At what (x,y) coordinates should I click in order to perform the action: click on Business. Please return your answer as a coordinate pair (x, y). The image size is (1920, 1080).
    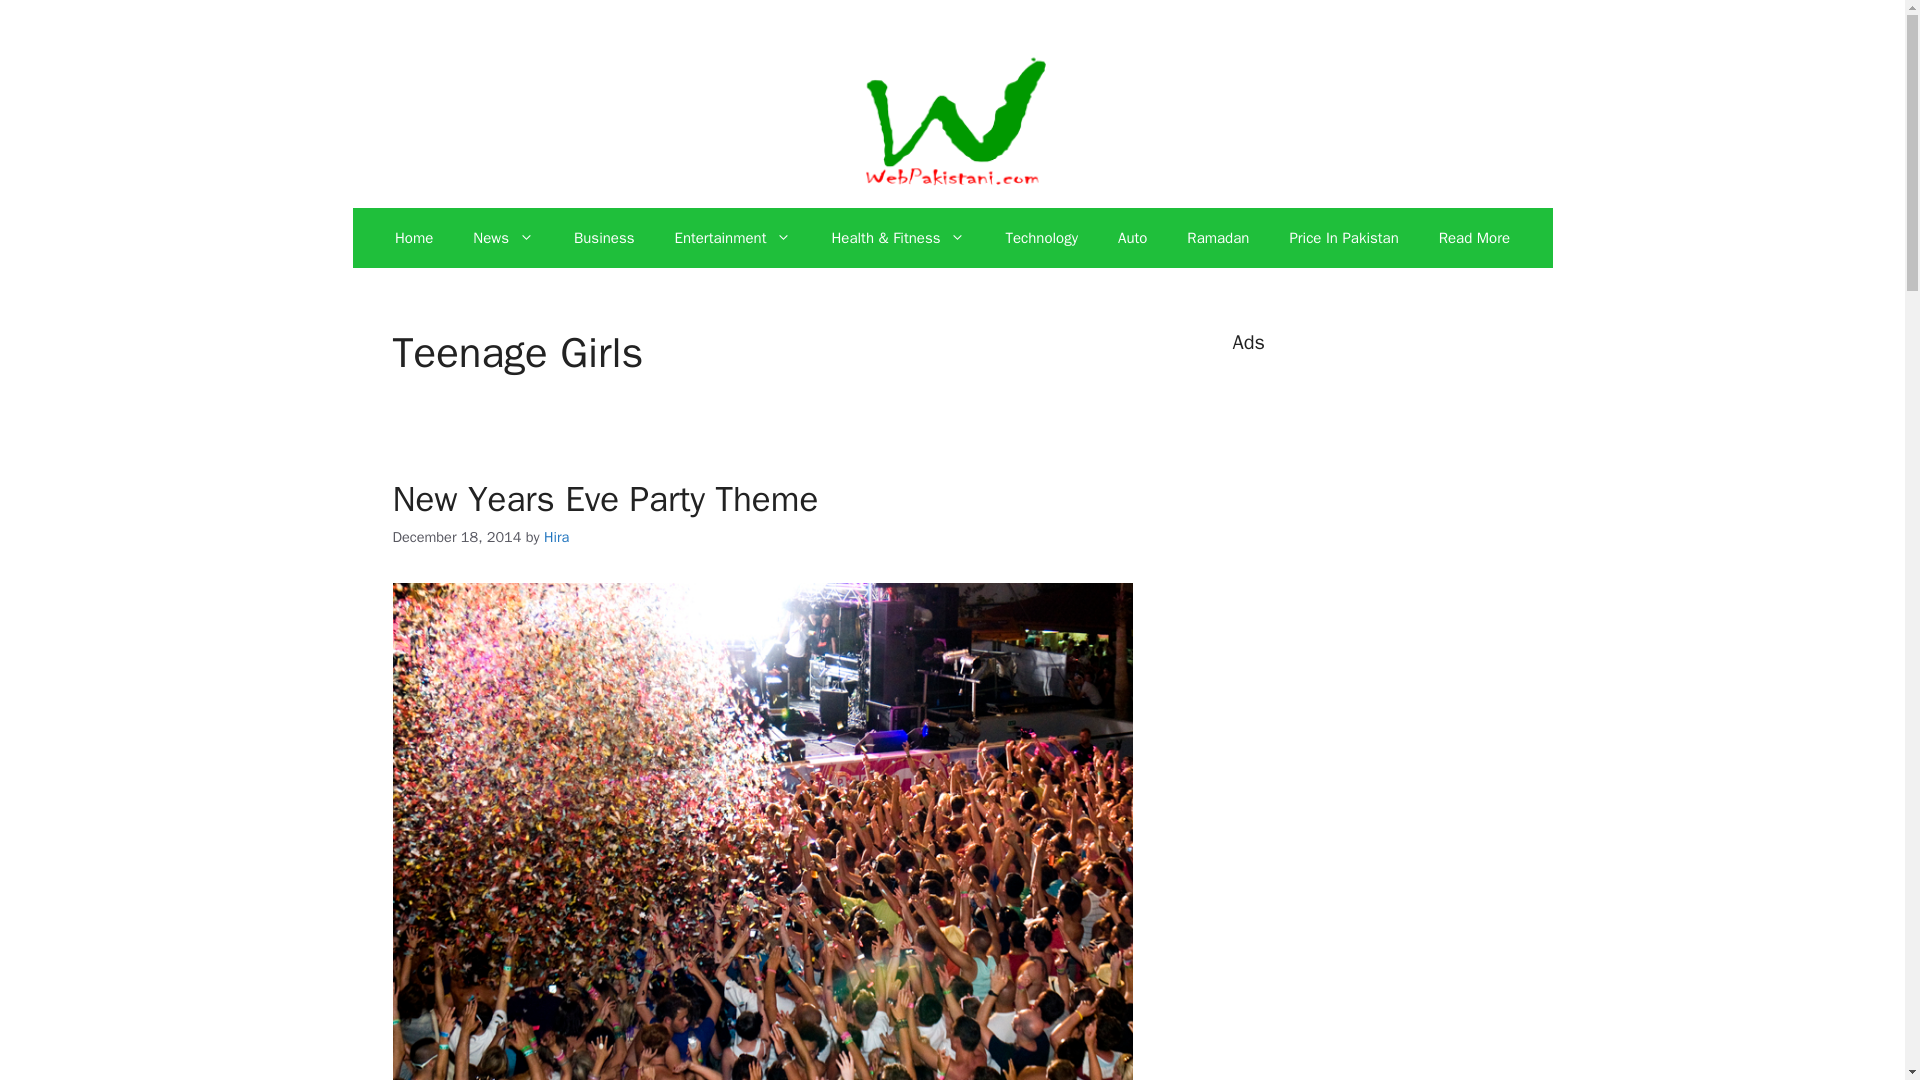
    Looking at the image, I should click on (604, 238).